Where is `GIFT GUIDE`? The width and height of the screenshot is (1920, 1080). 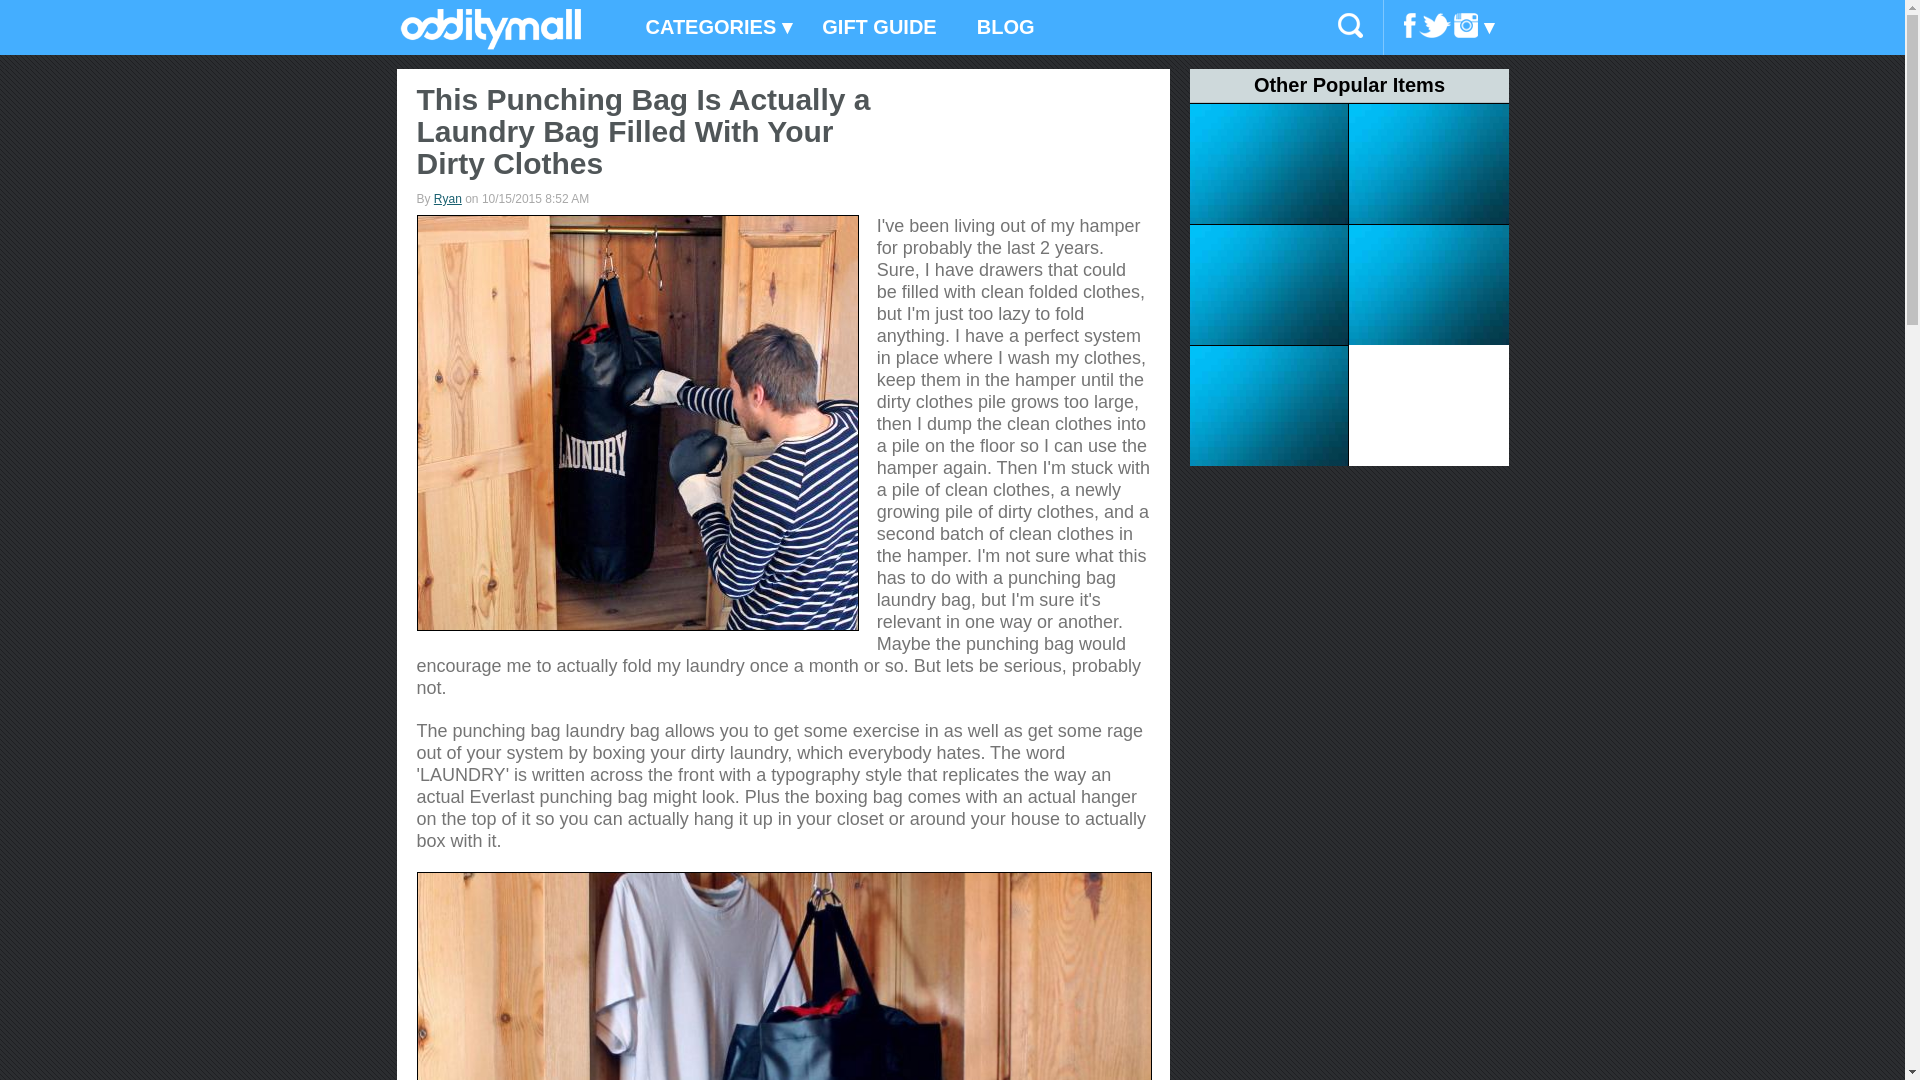 GIFT GUIDE is located at coordinates (879, 28).